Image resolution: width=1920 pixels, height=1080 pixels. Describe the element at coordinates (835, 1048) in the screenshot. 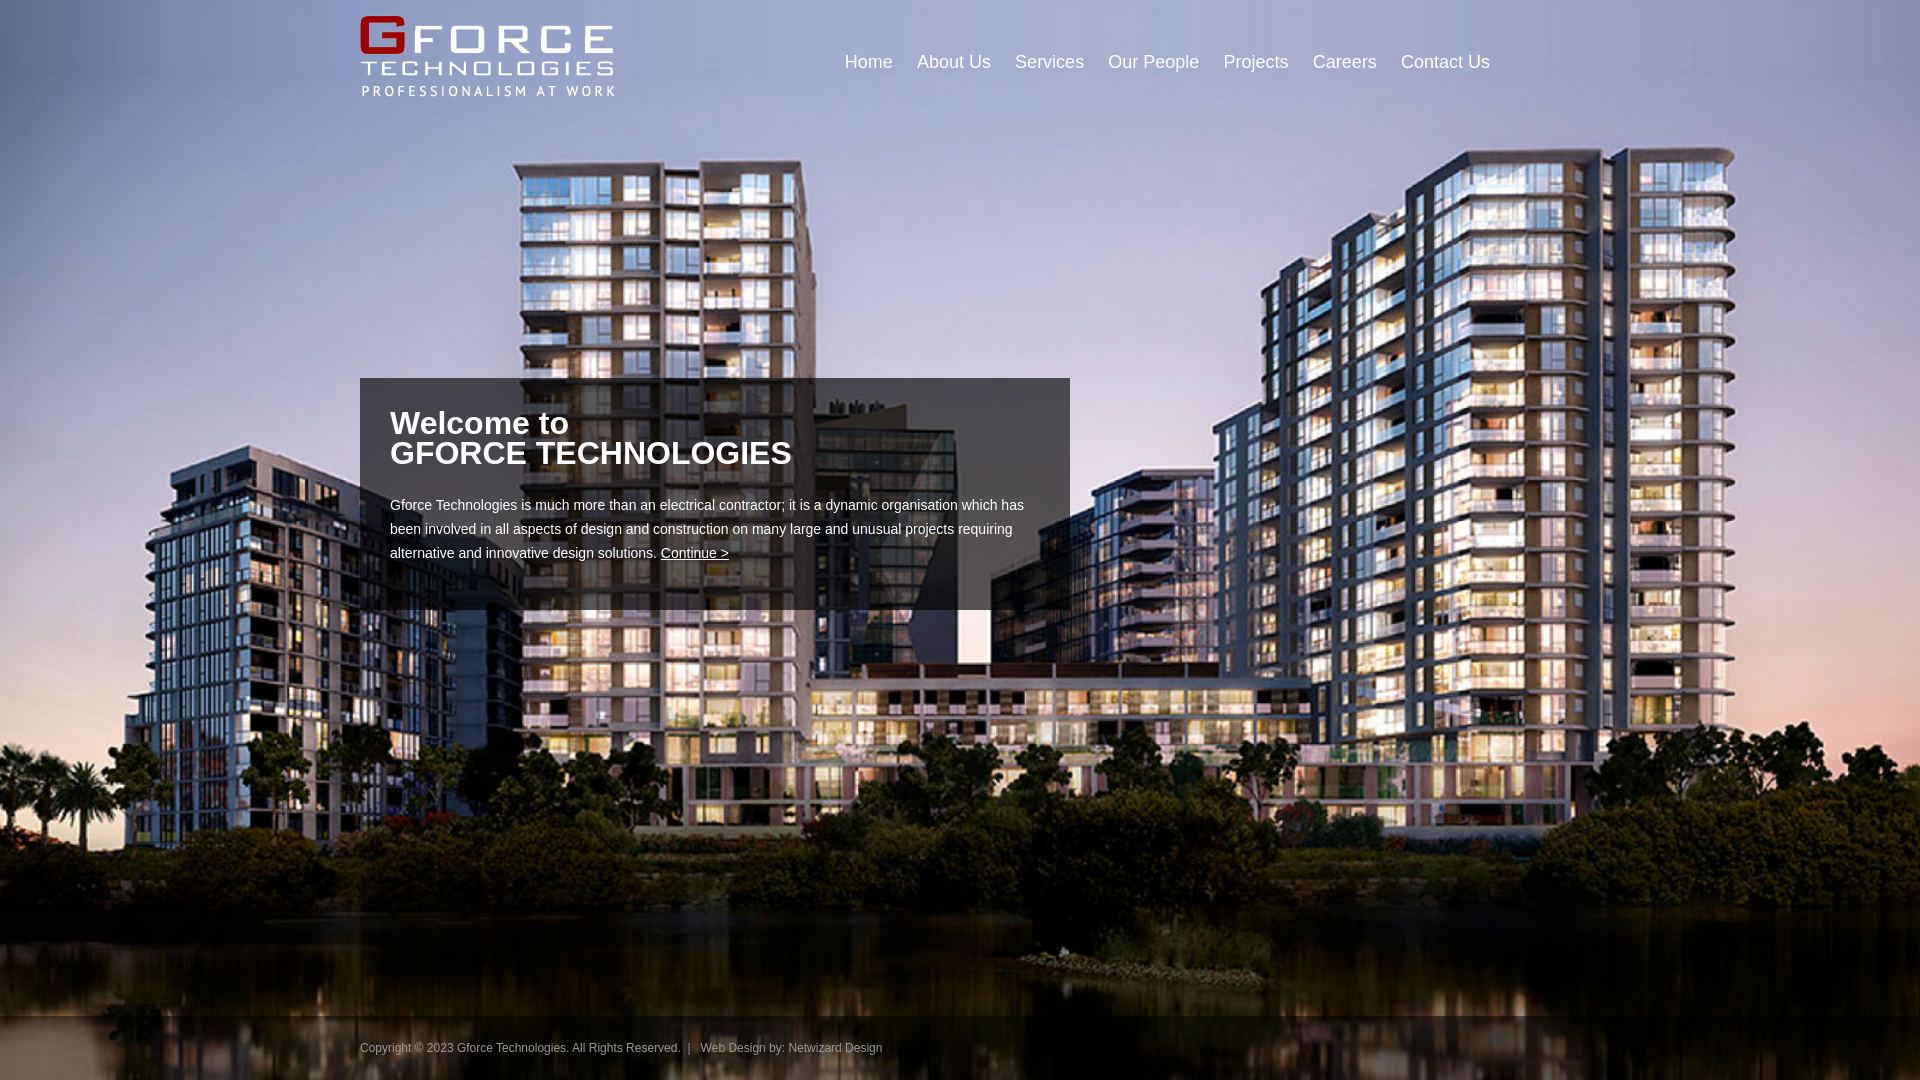

I see `Netwizard Design` at that location.